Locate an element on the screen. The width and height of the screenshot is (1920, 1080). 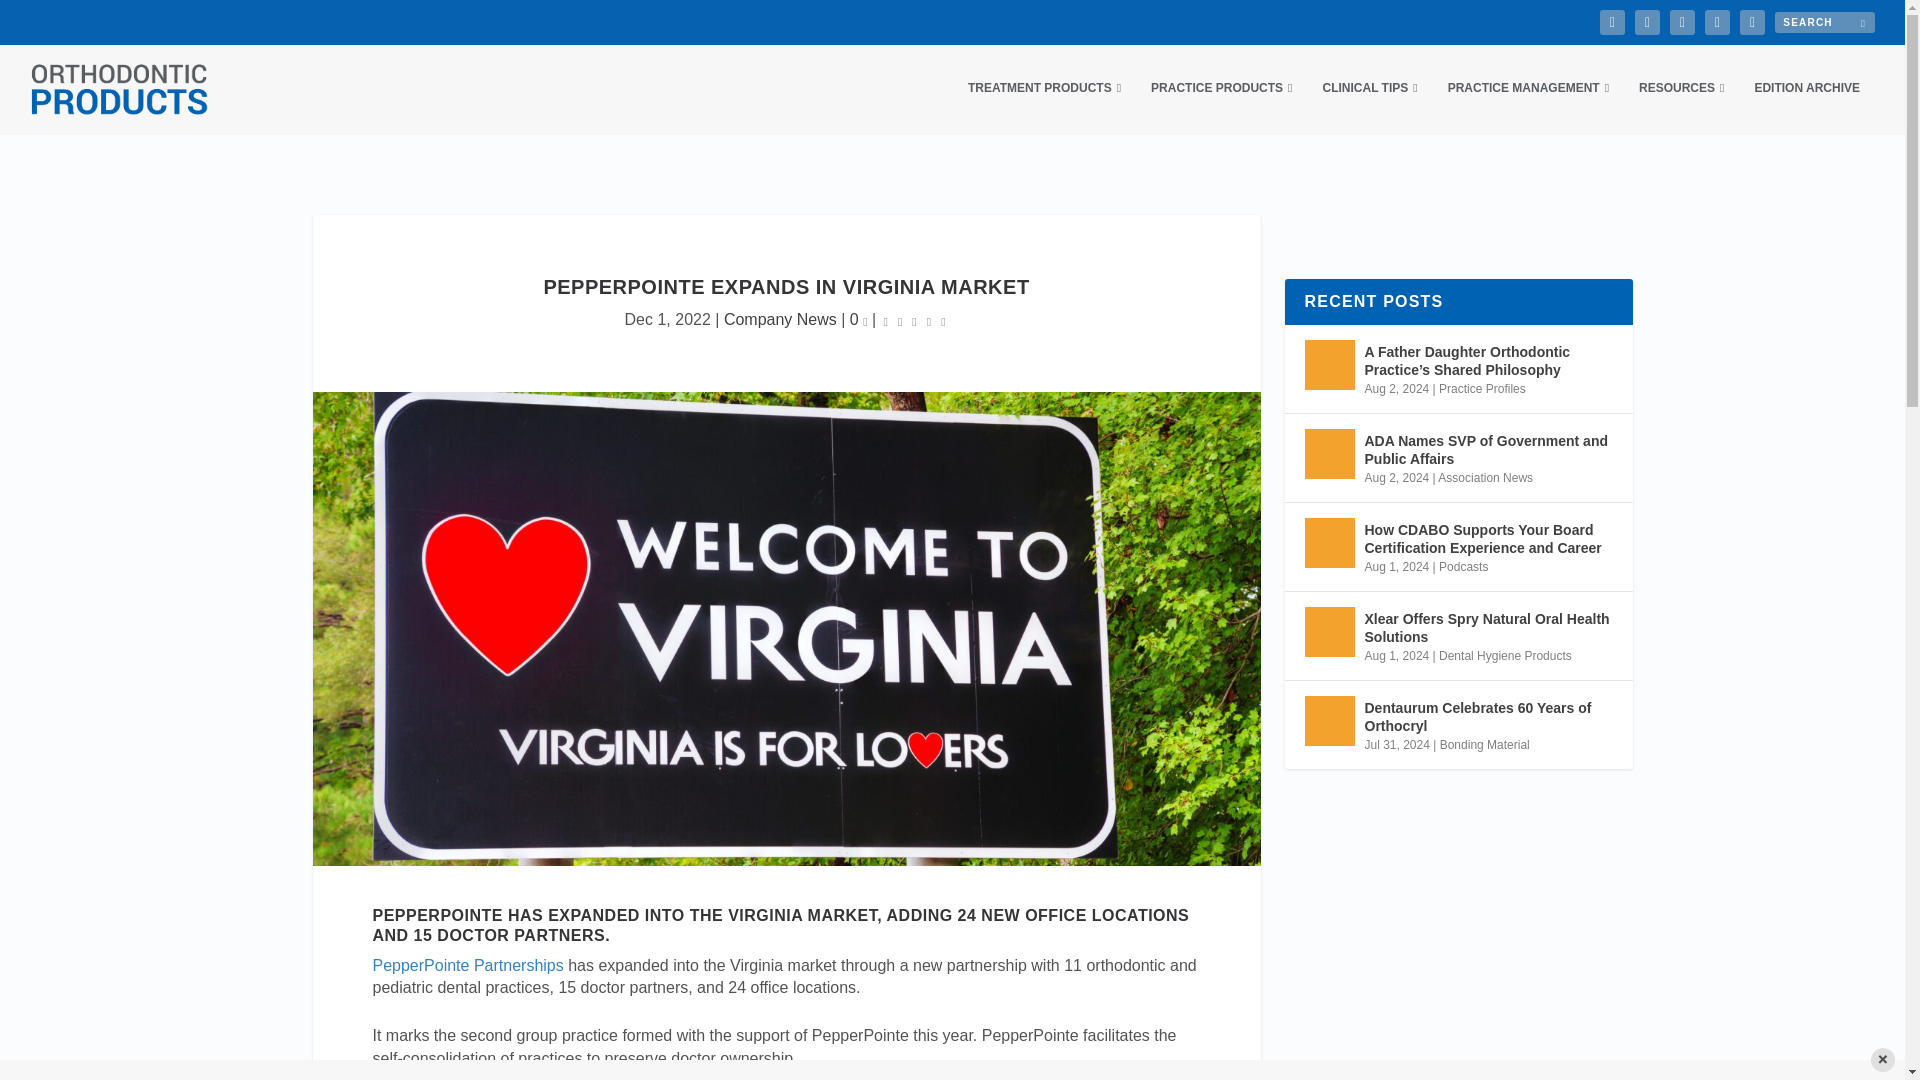
ADA Names SVP of Government and Public Affairs is located at coordinates (1328, 454).